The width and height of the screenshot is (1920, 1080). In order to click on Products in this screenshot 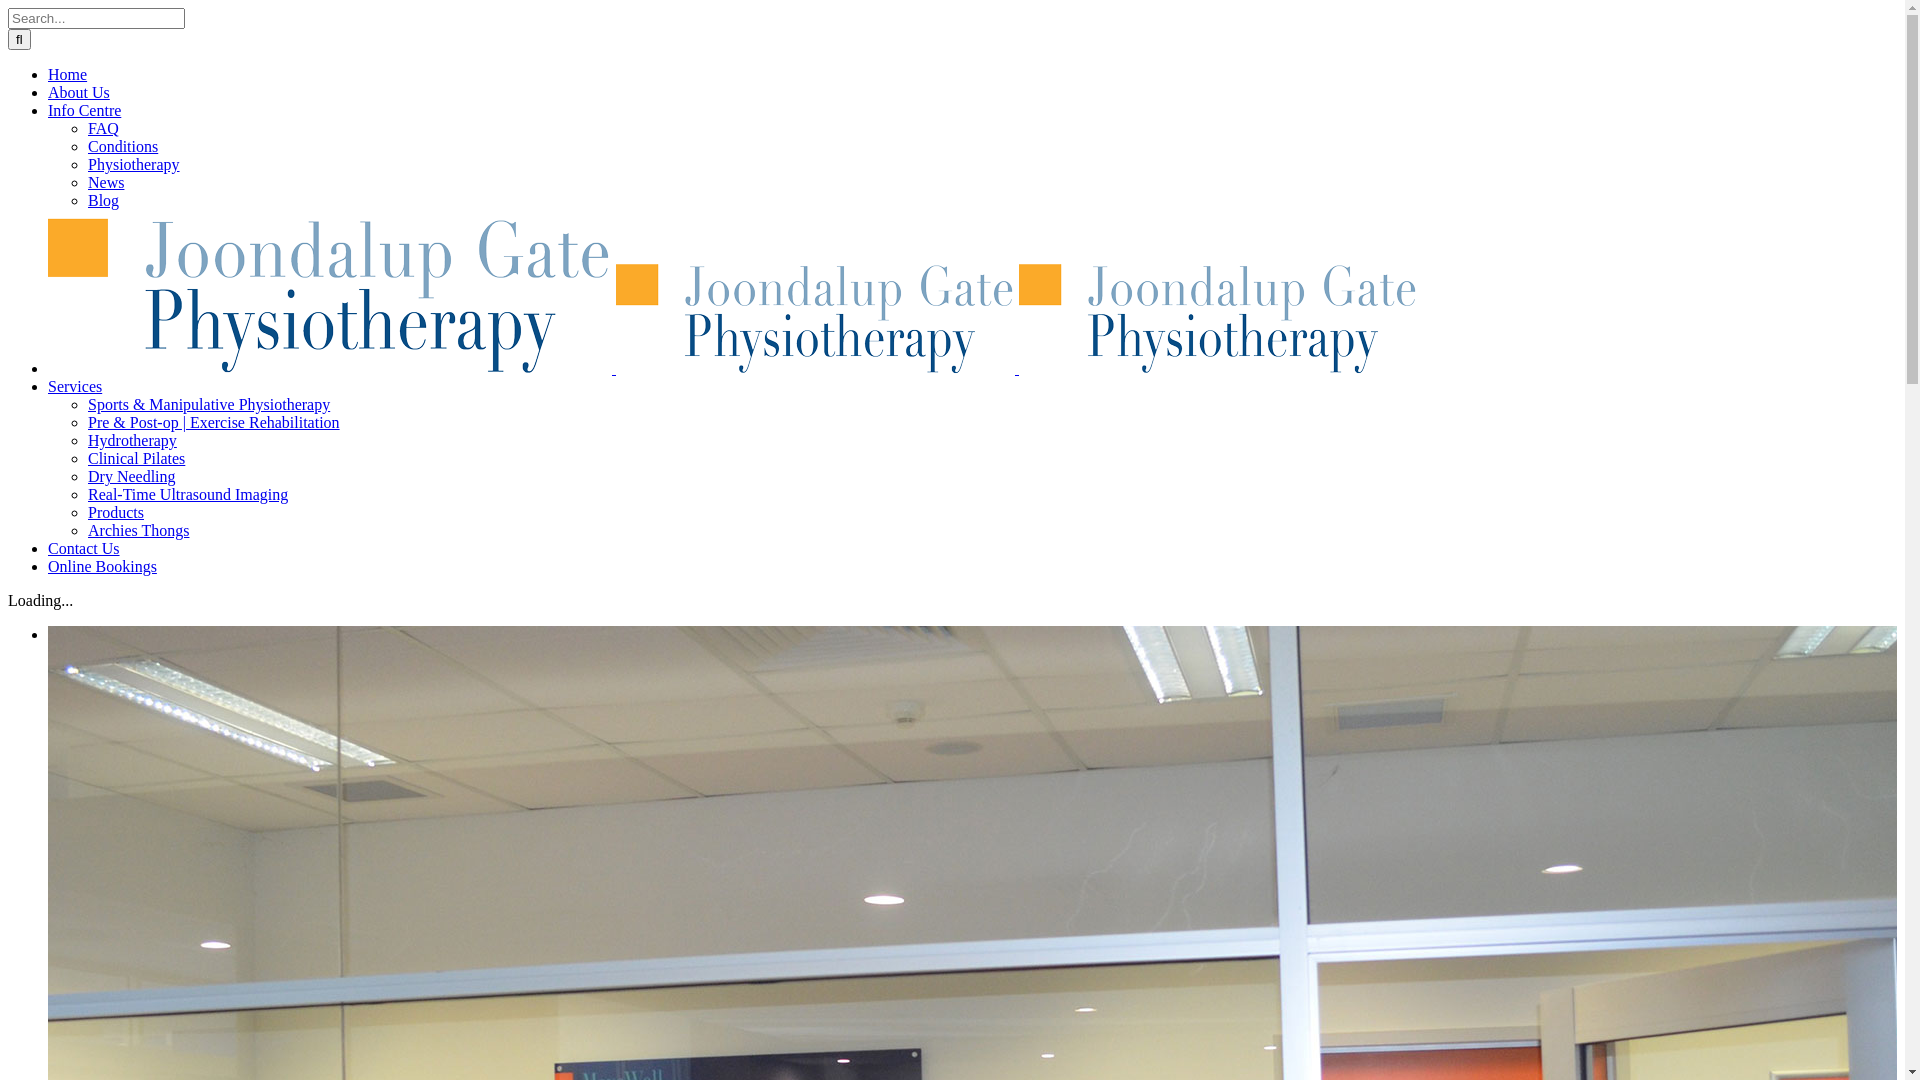, I will do `click(116, 512)`.